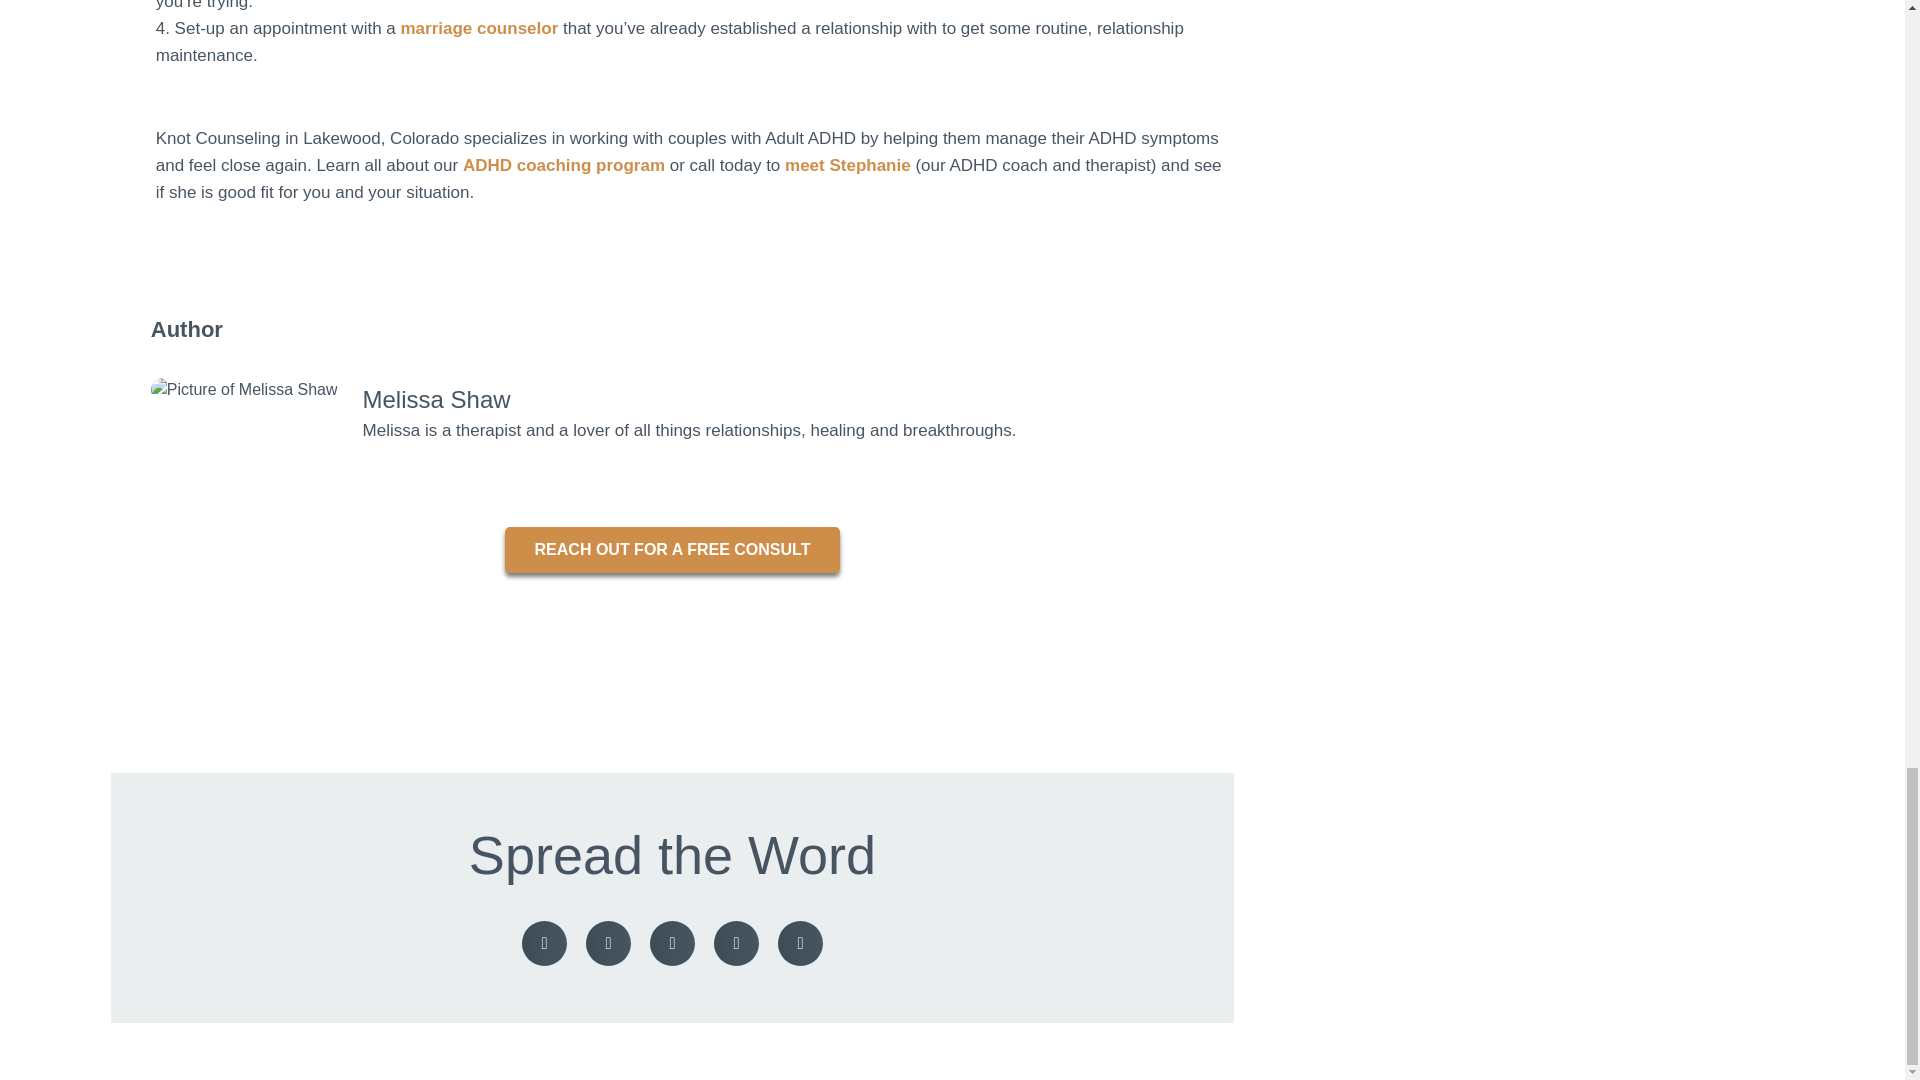 This screenshot has width=1920, height=1080. What do you see at coordinates (848, 164) in the screenshot?
I see `meet Stephanie` at bounding box center [848, 164].